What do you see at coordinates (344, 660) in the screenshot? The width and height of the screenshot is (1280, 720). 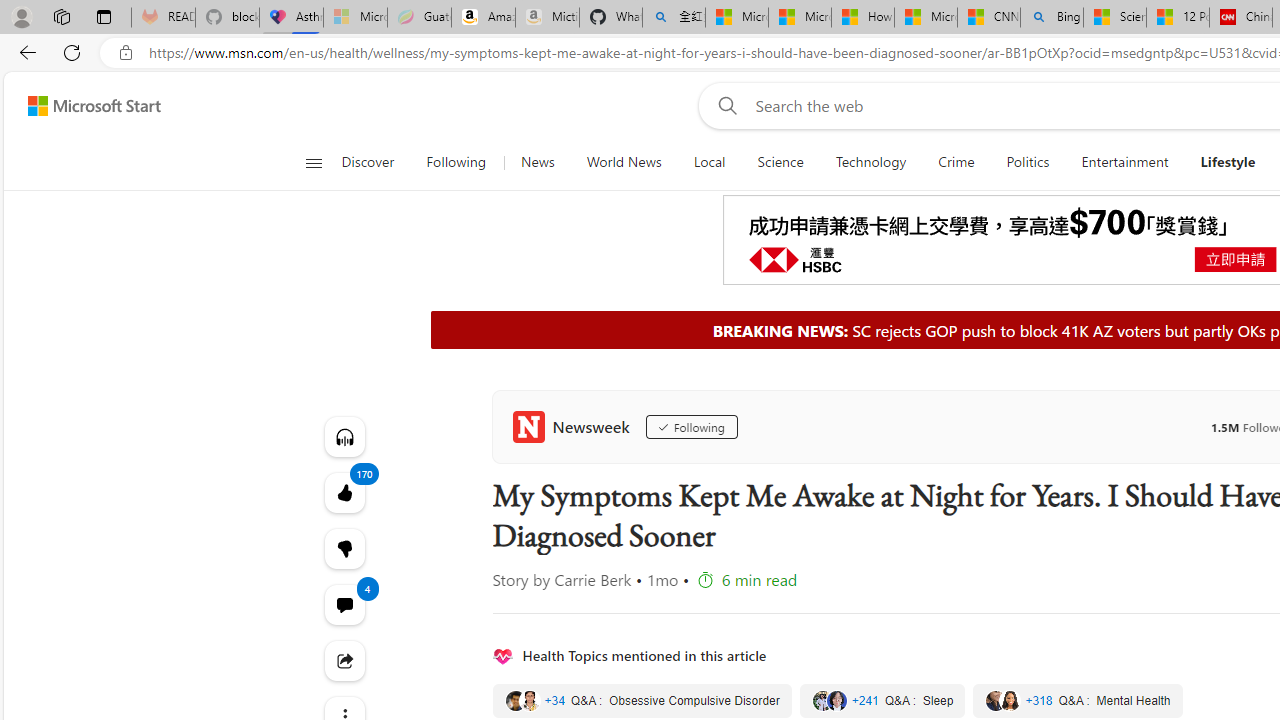 I see `Share this story` at bounding box center [344, 660].